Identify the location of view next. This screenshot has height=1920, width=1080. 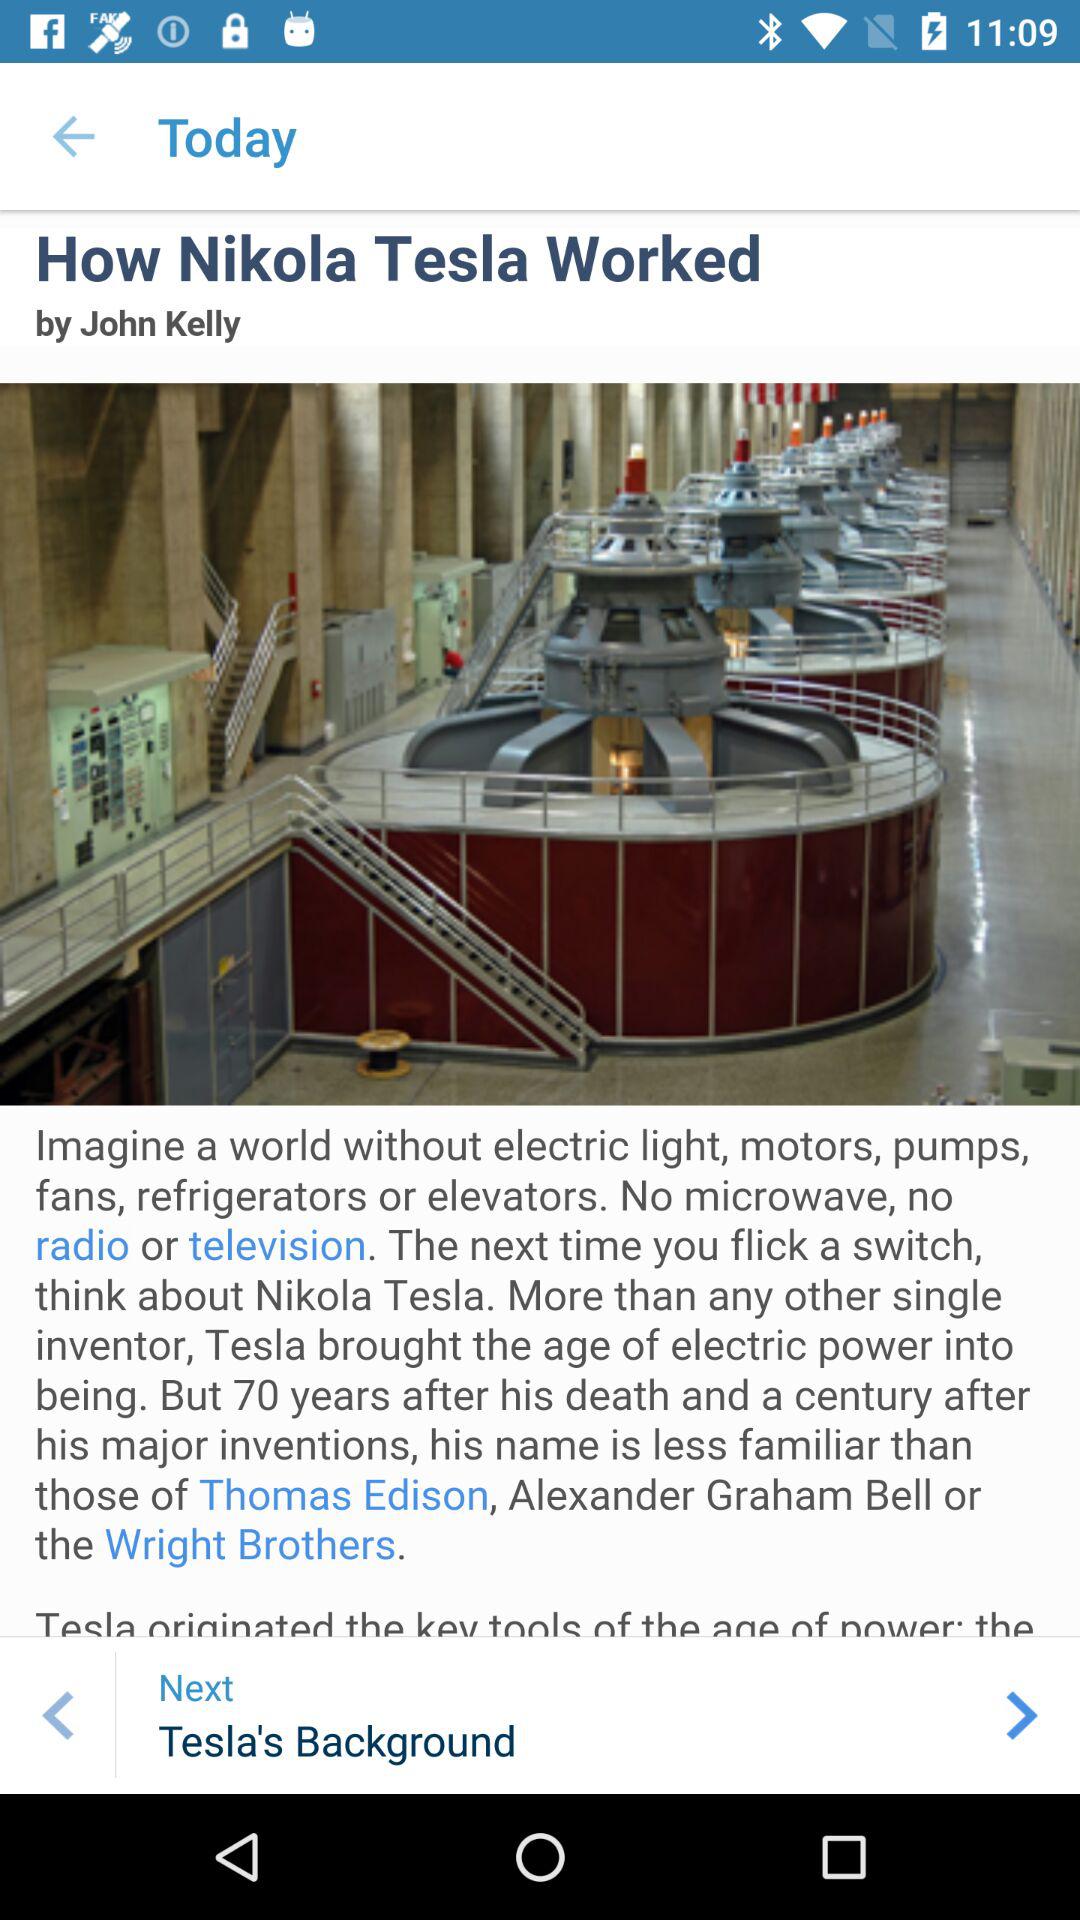
(1022, 1715).